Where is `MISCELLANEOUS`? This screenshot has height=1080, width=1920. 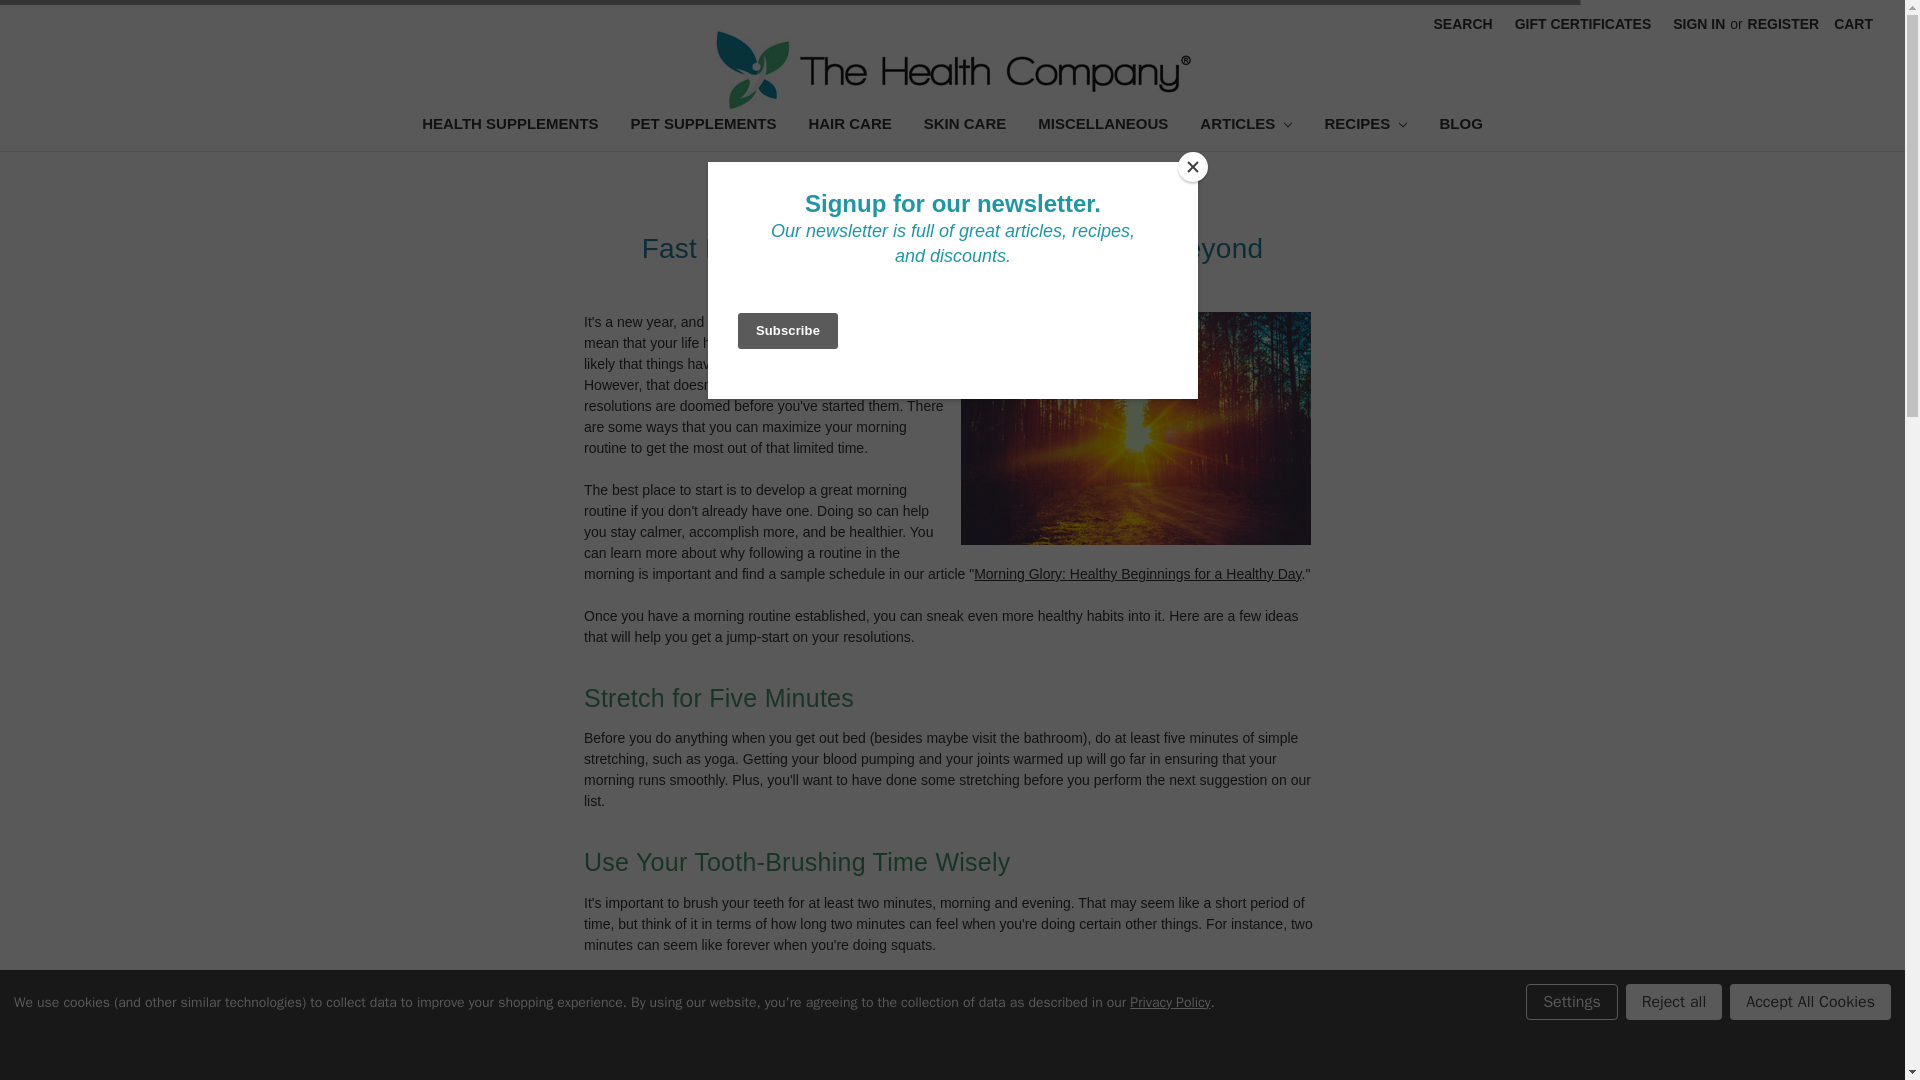
MISCELLANEOUS is located at coordinates (1102, 126).